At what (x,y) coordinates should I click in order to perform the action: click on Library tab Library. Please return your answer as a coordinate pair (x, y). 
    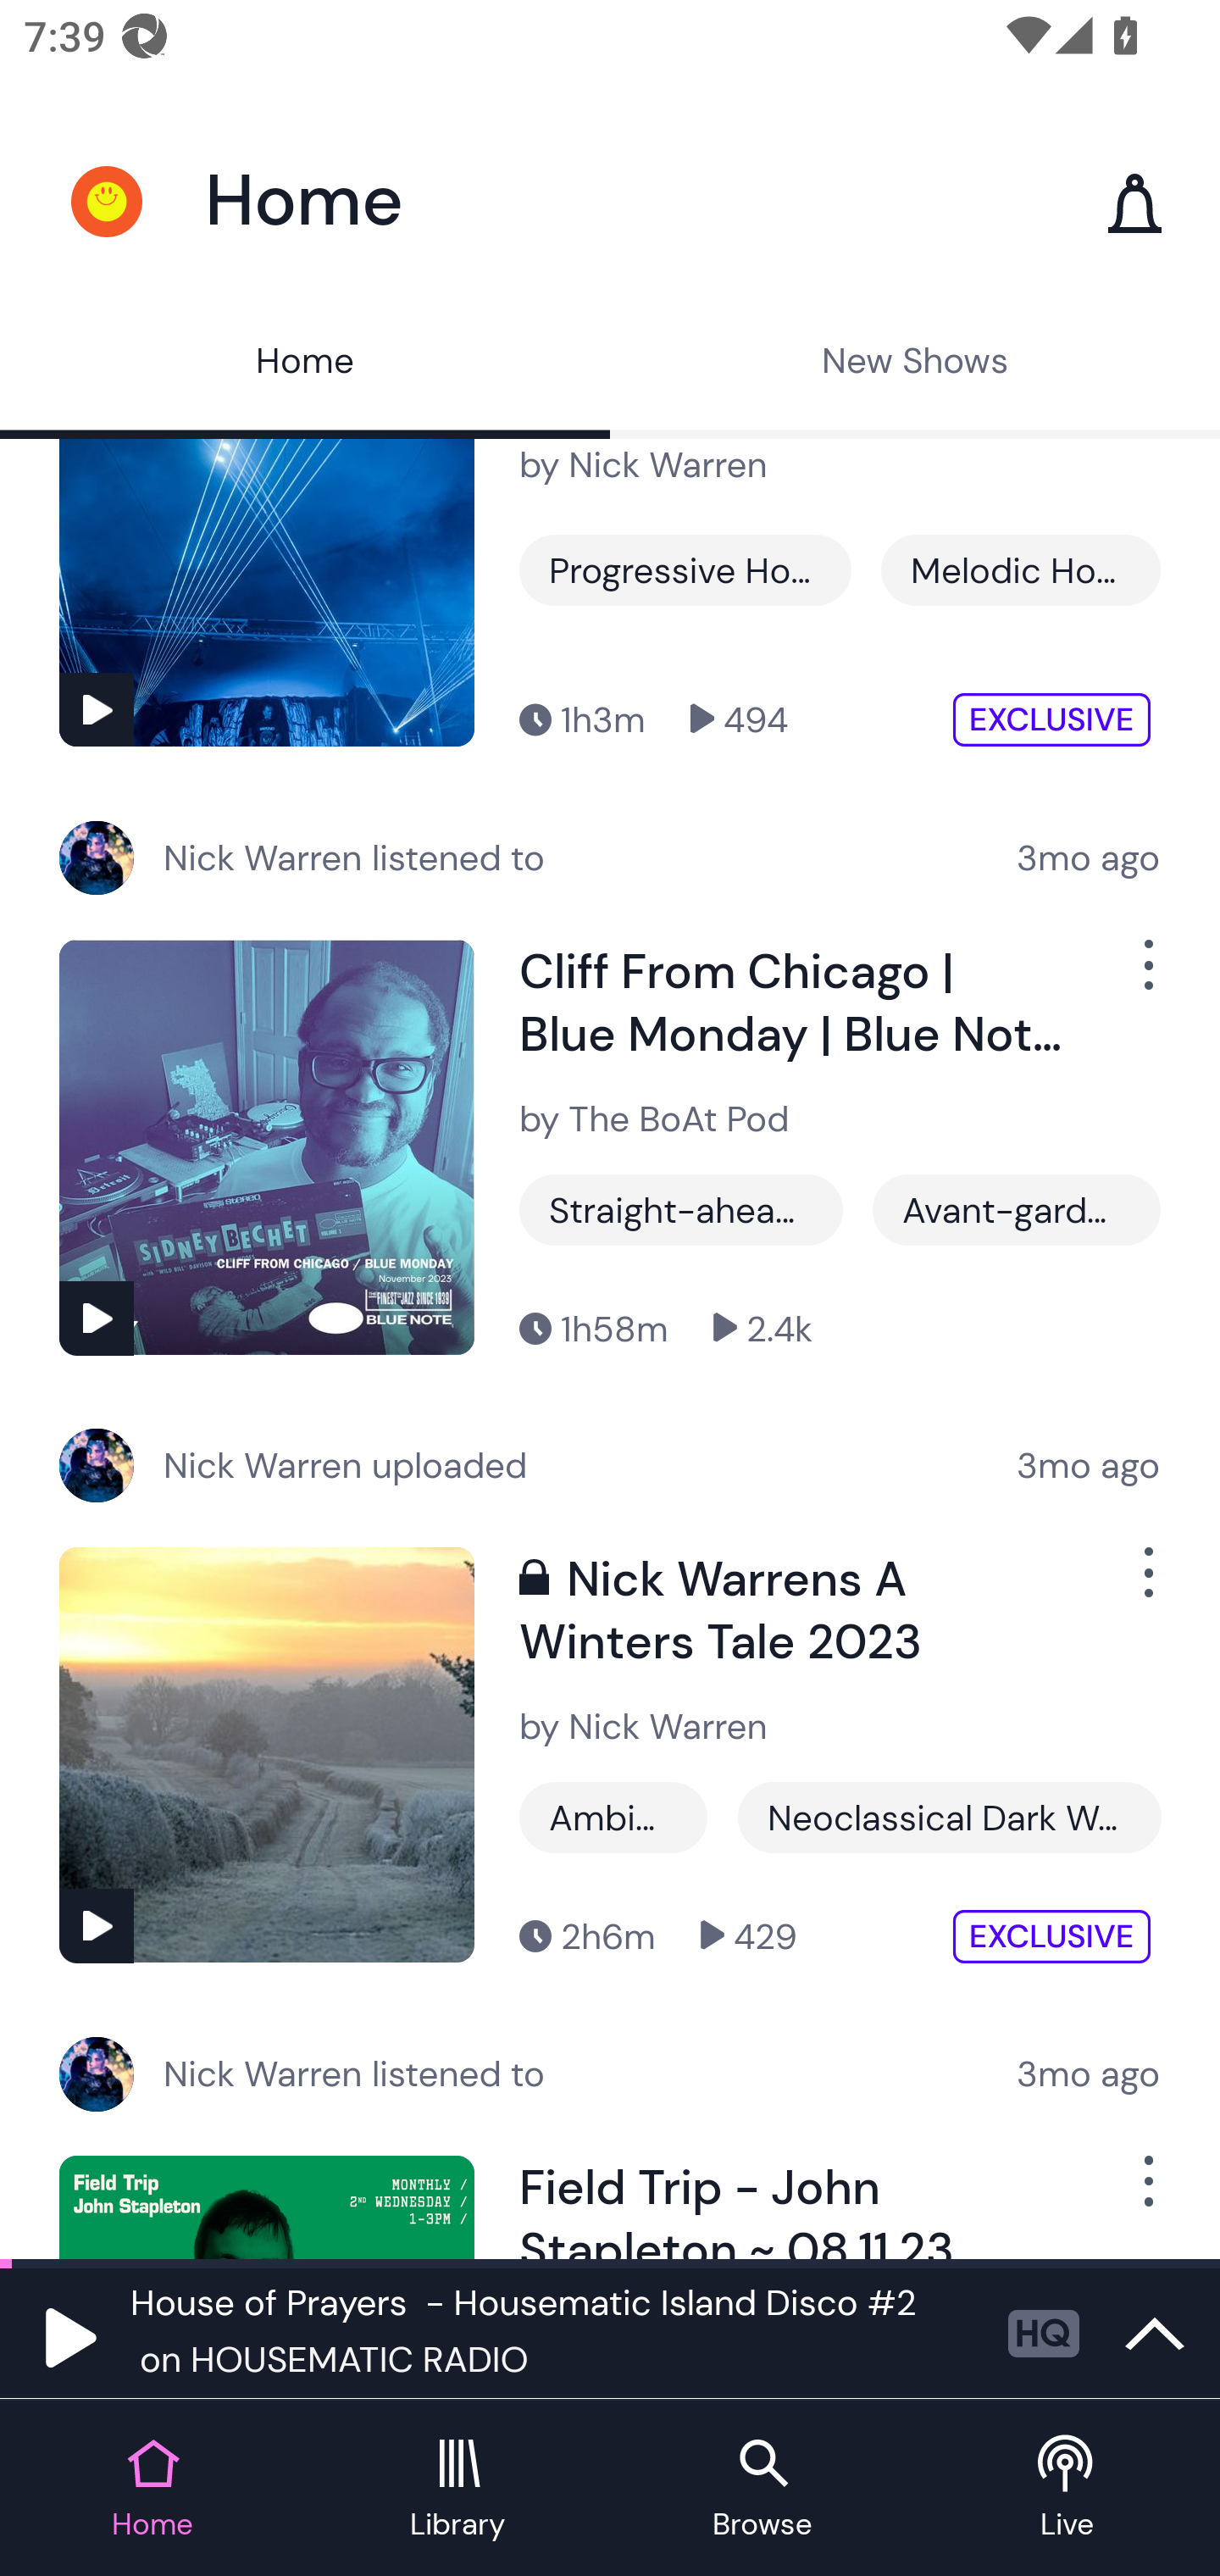
    Looking at the image, I should click on (457, 2490).